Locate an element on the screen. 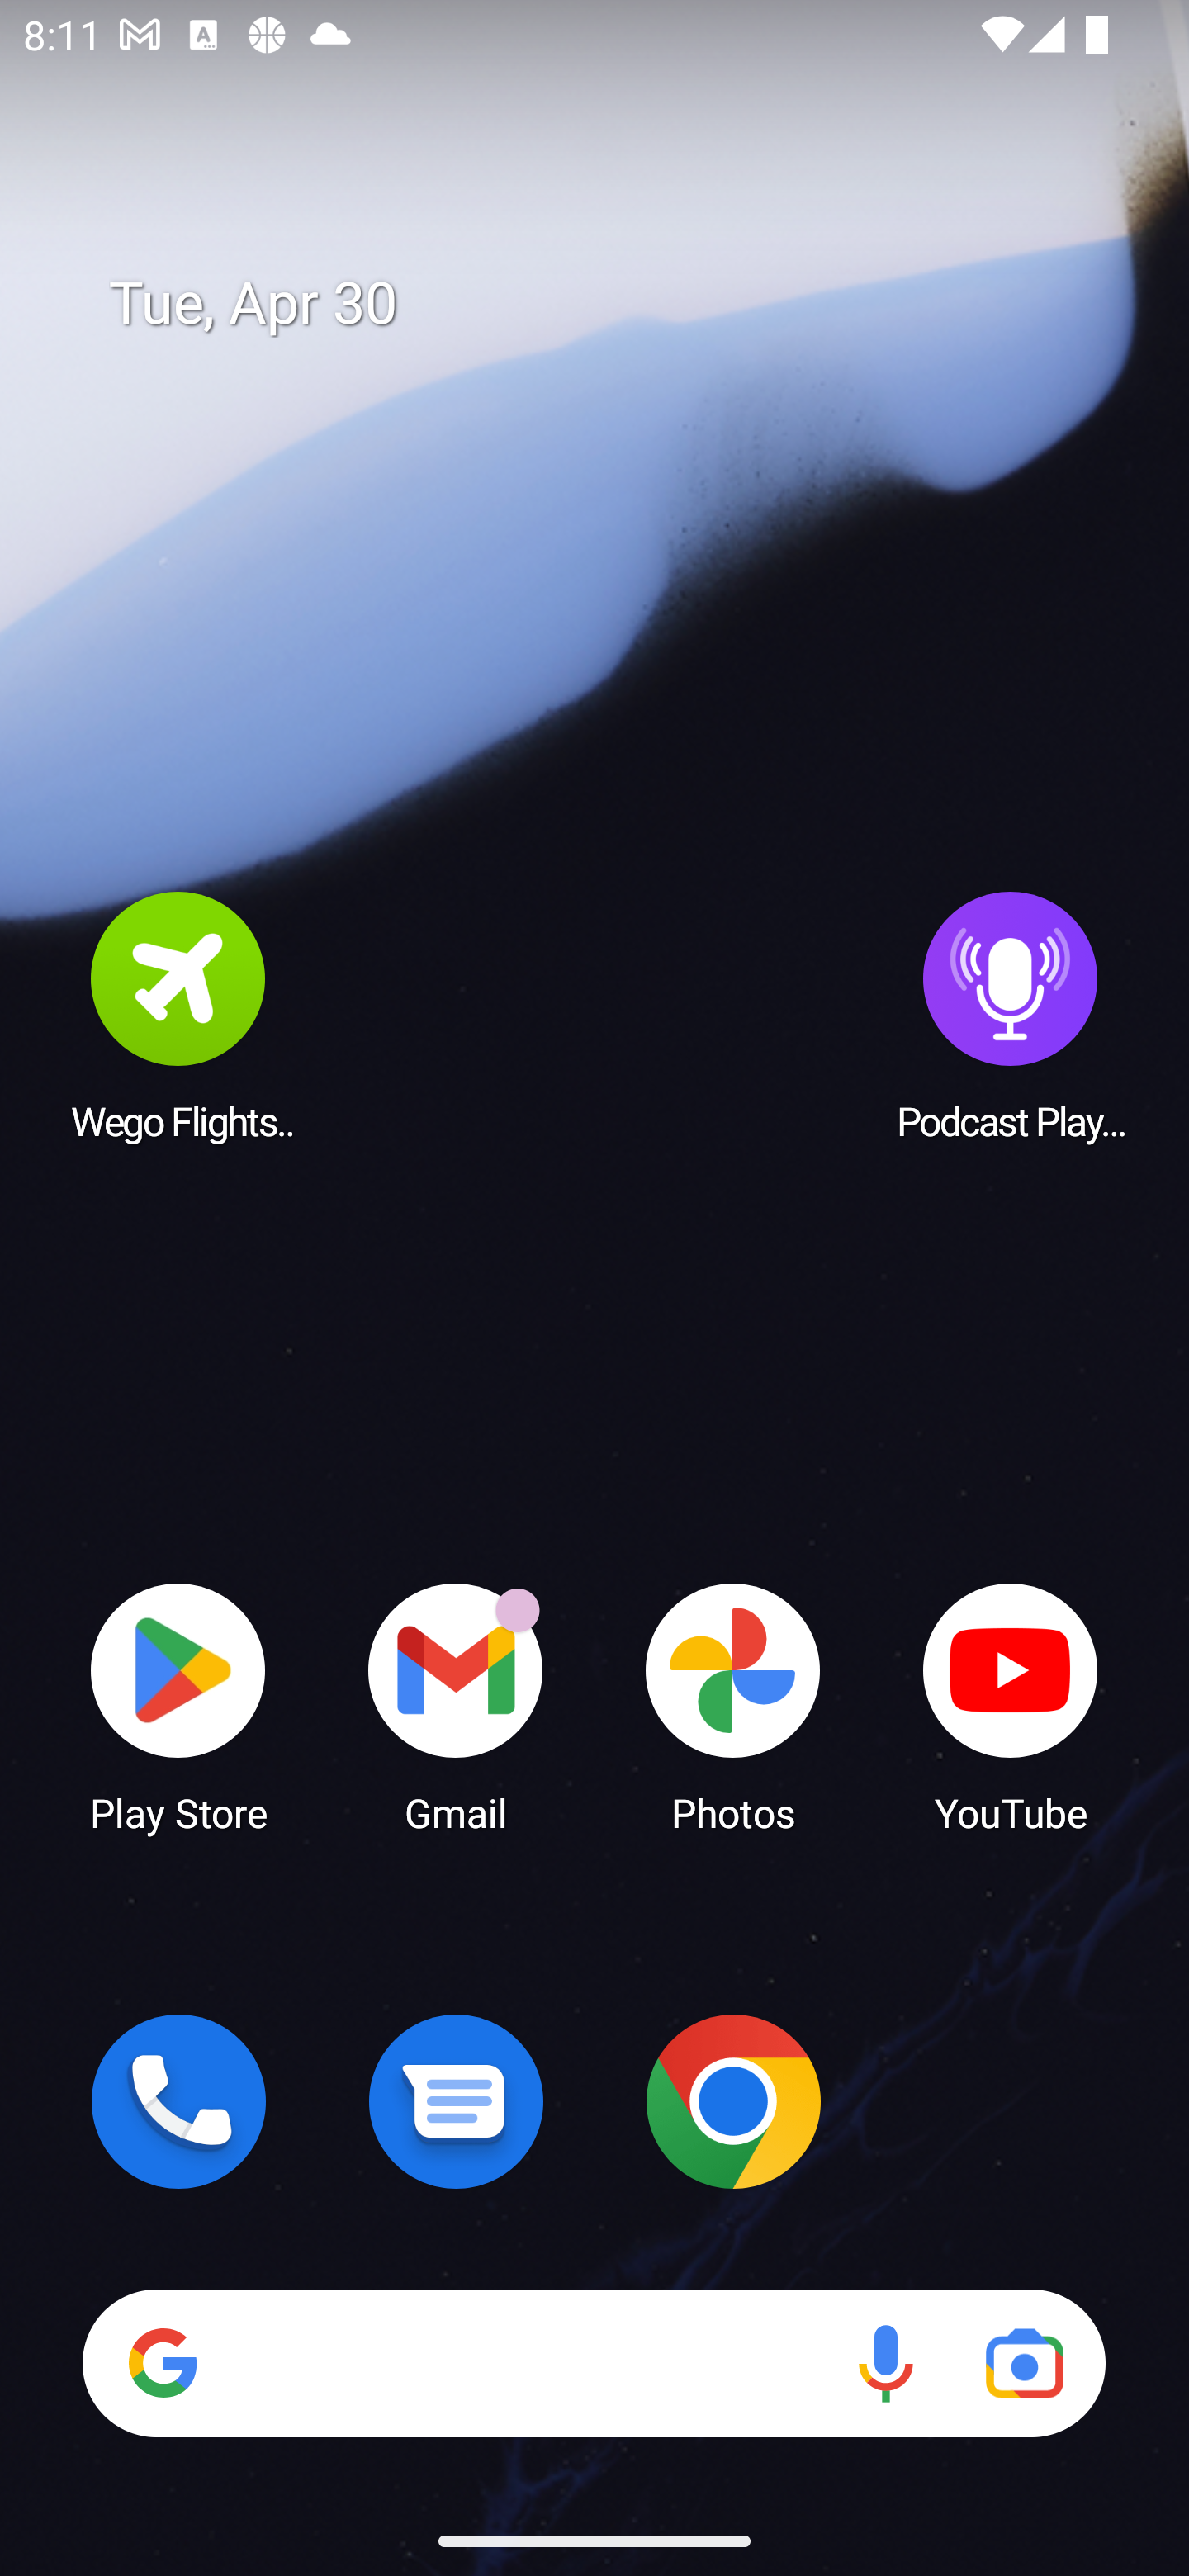  Photos is located at coordinates (733, 1706).